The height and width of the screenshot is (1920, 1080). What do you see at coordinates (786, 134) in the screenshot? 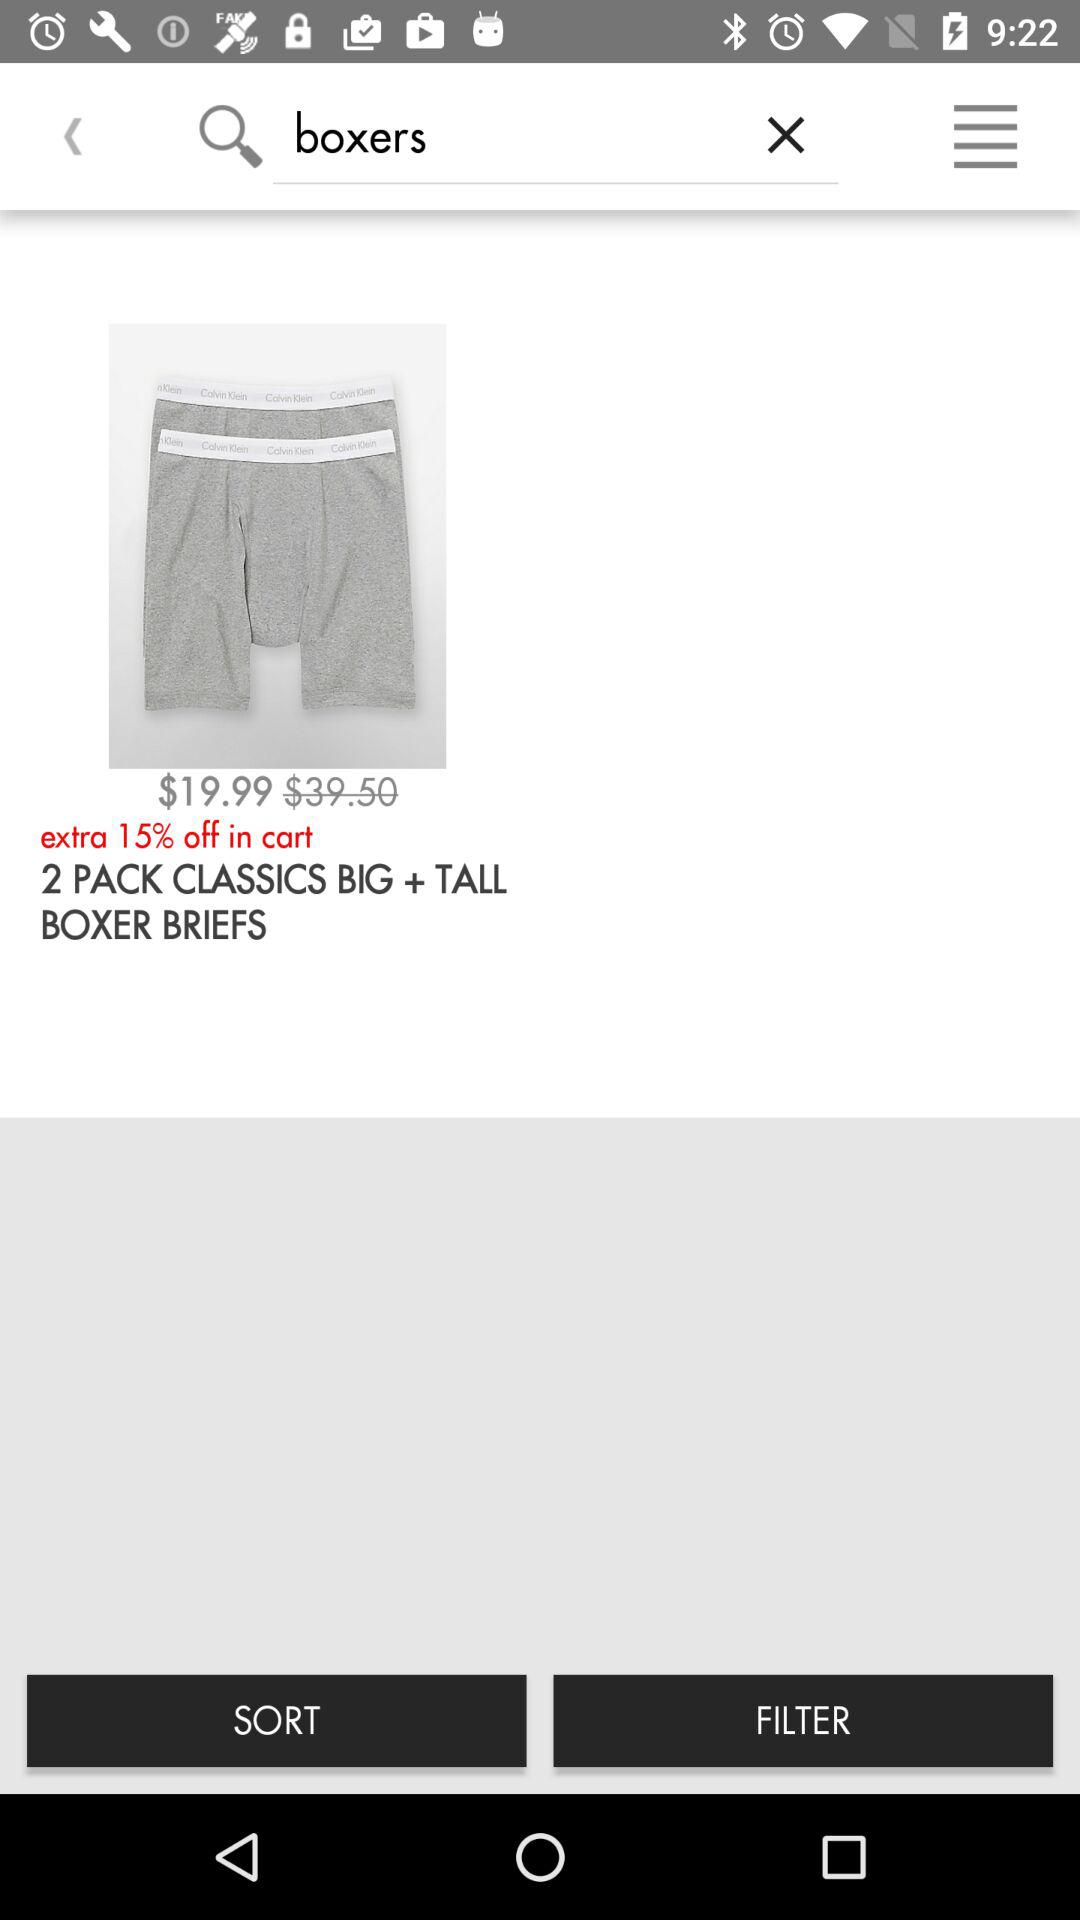
I see `select the item next to boxers` at bounding box center [786, 134].